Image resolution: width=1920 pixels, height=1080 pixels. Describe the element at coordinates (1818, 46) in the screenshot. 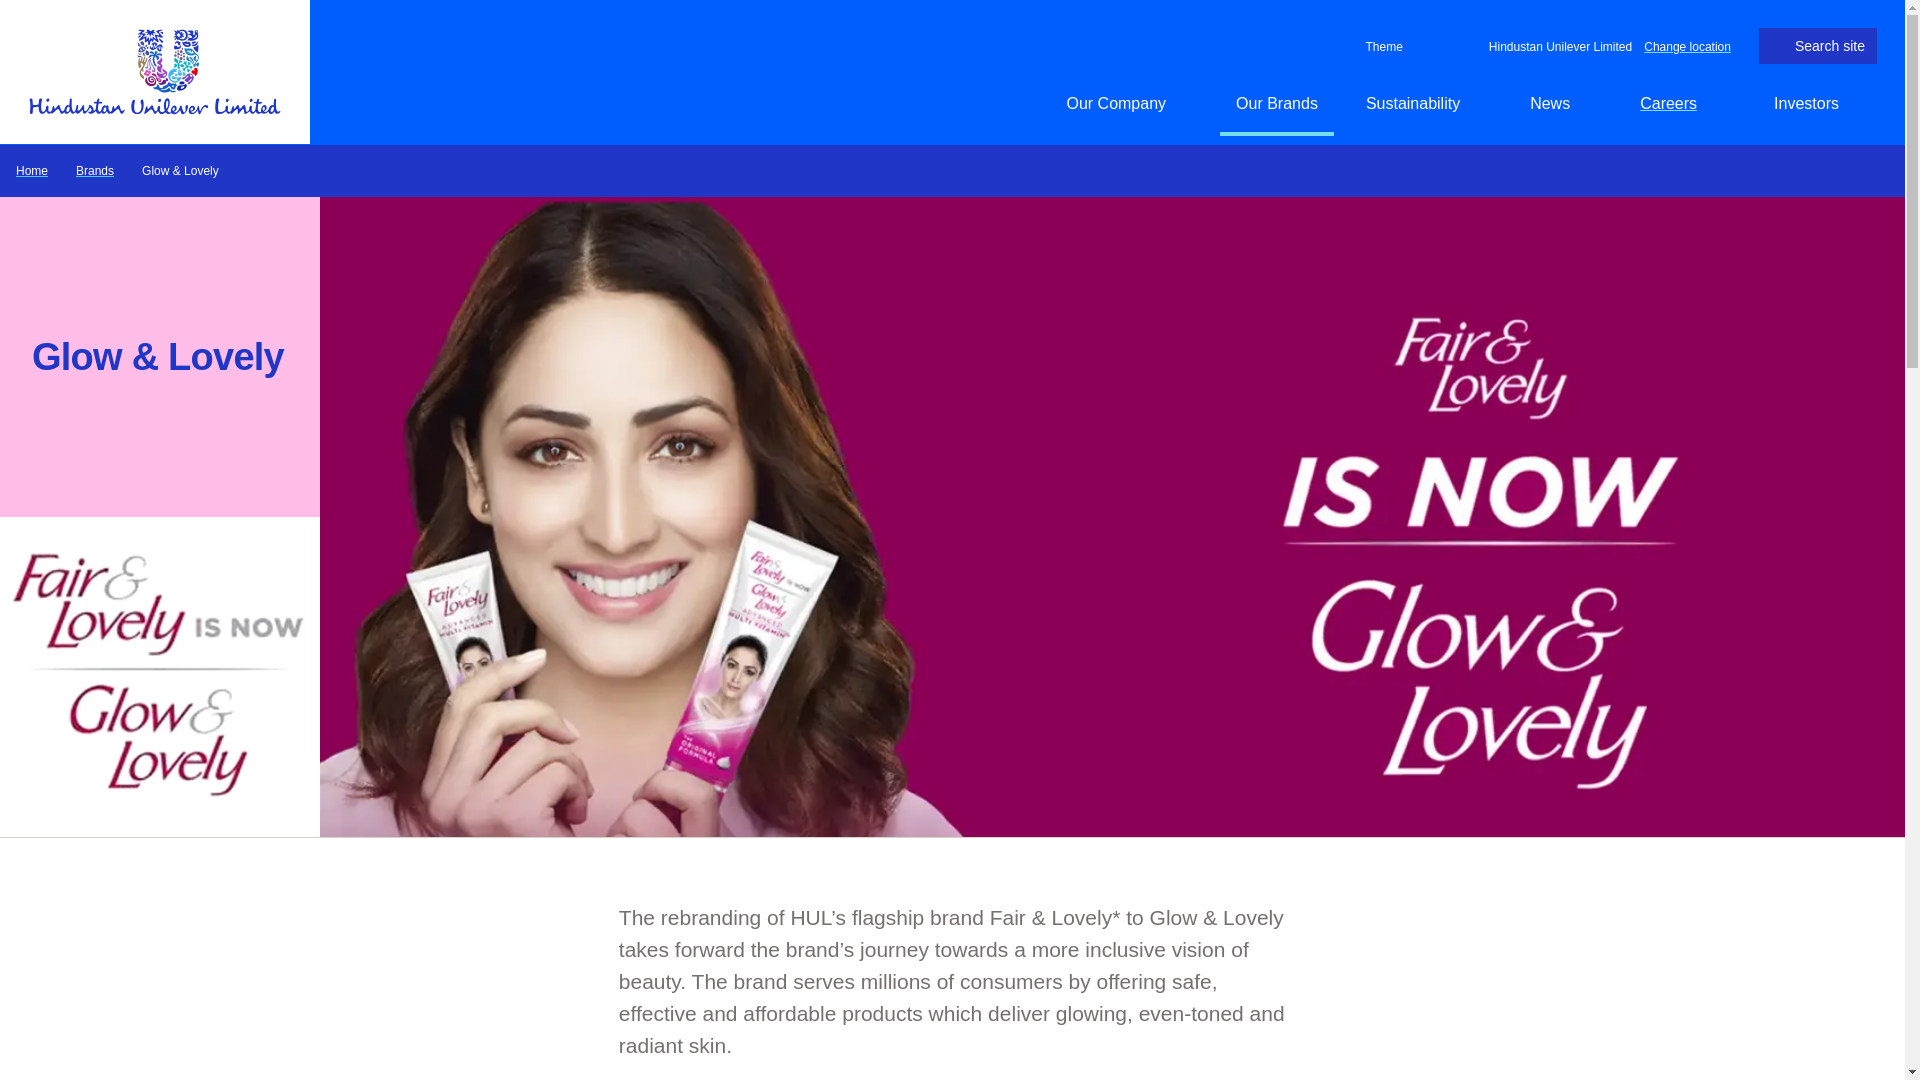

I see `Search site` at that location.